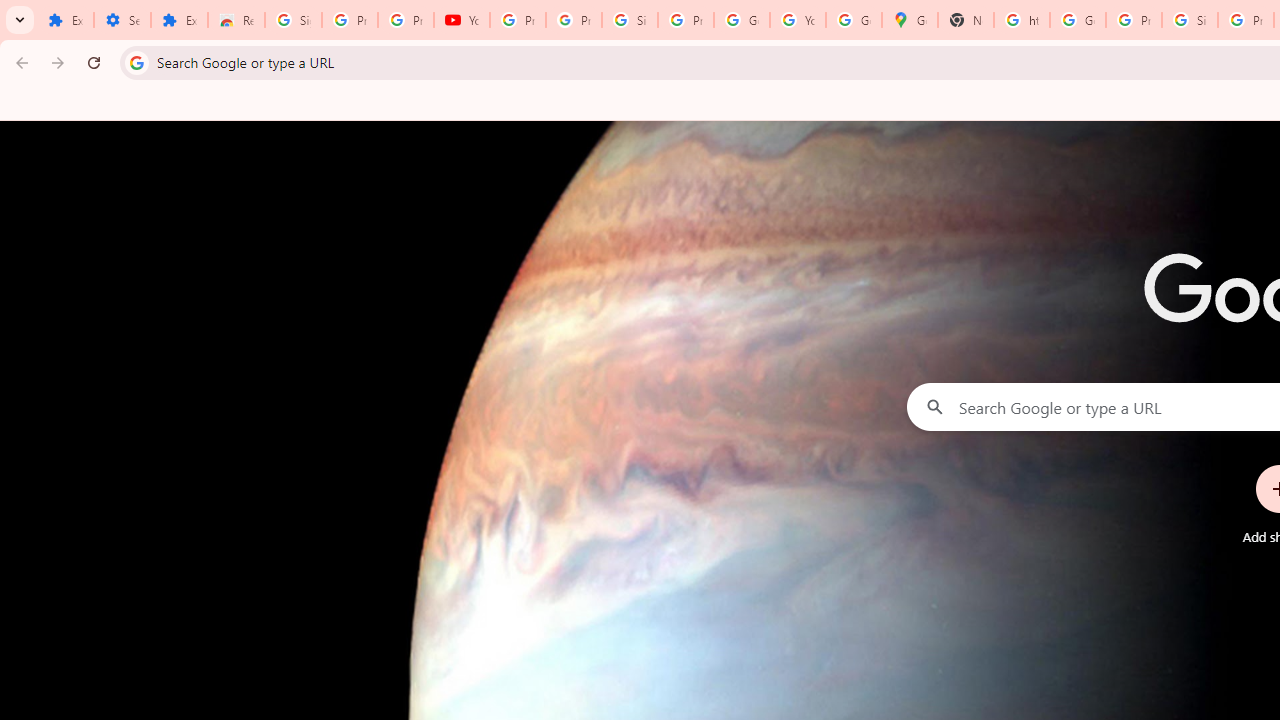 The width and height of the screenshot is (1280, 720). Describe the element at coordinates (1022, 20) in the screenshot. I see `https://scholar.google.com/` at that location.